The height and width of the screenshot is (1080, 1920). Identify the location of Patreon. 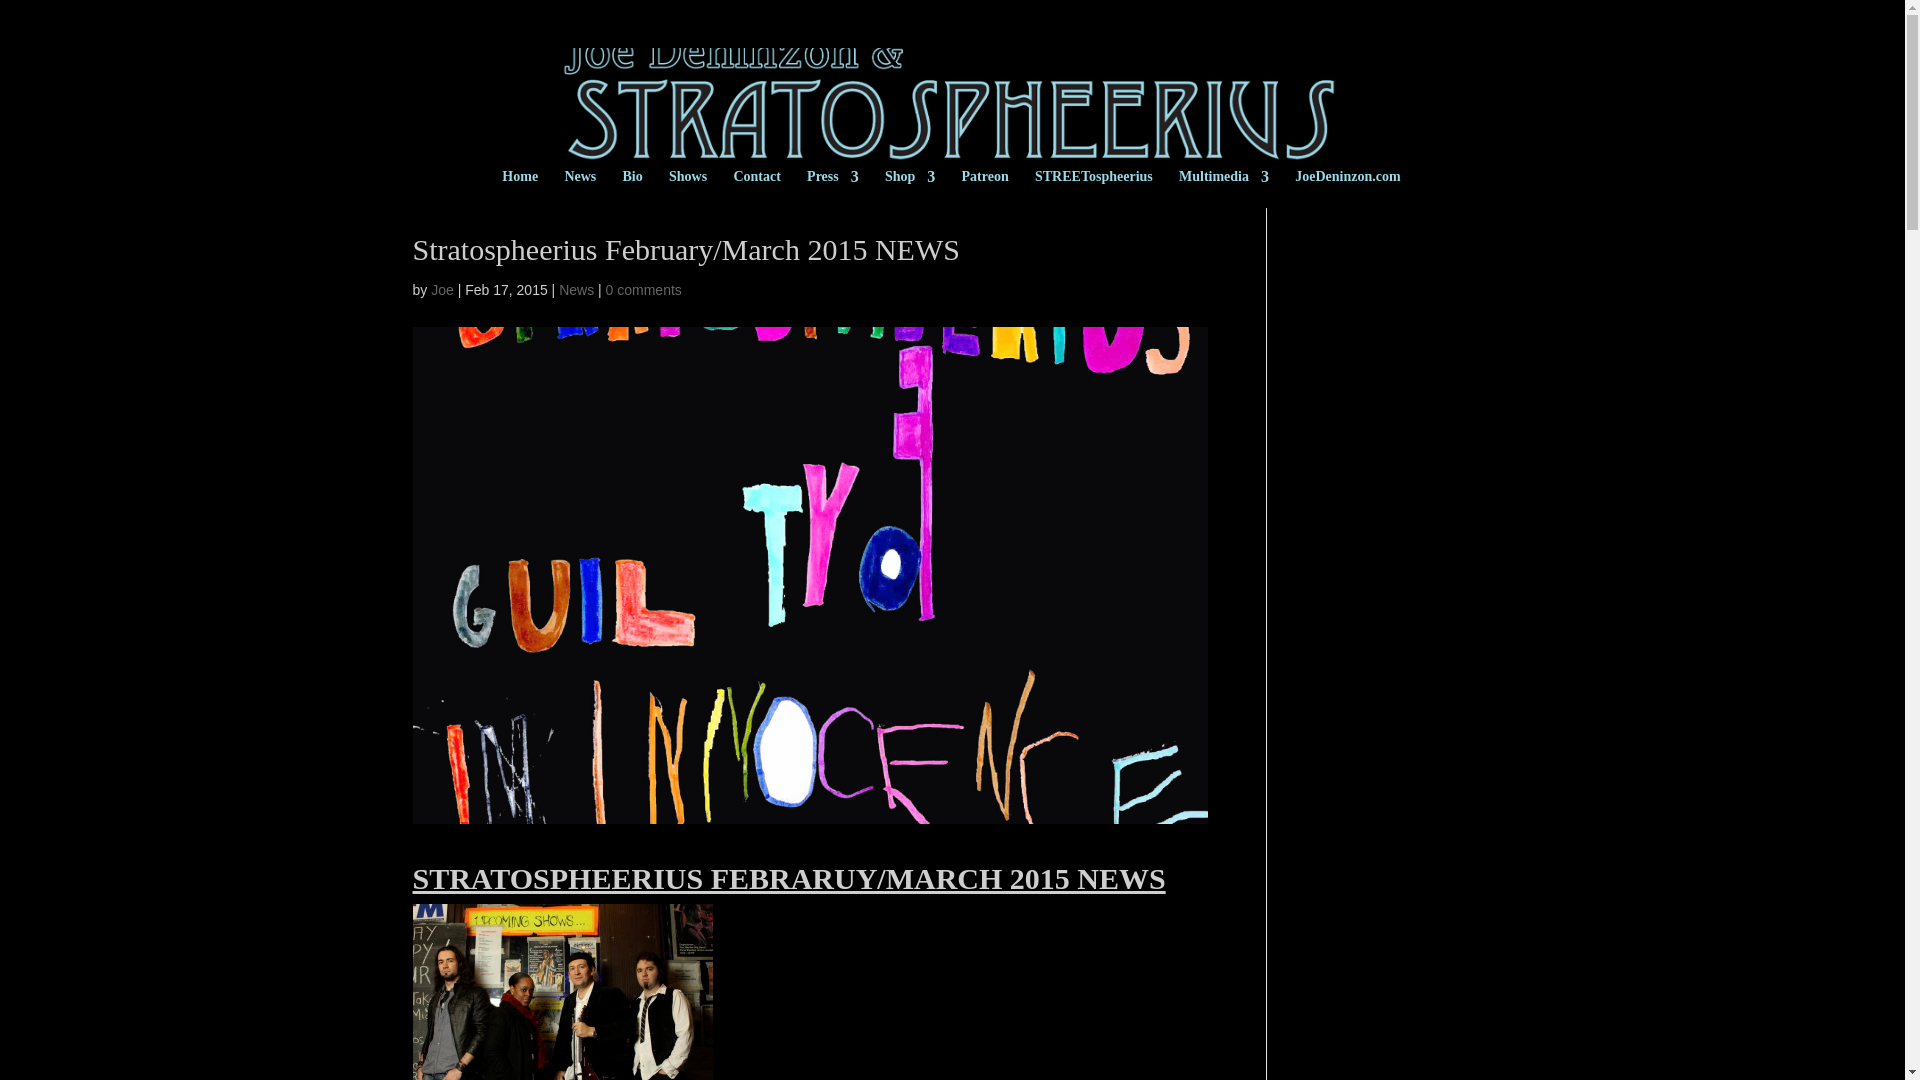
(985, 188).